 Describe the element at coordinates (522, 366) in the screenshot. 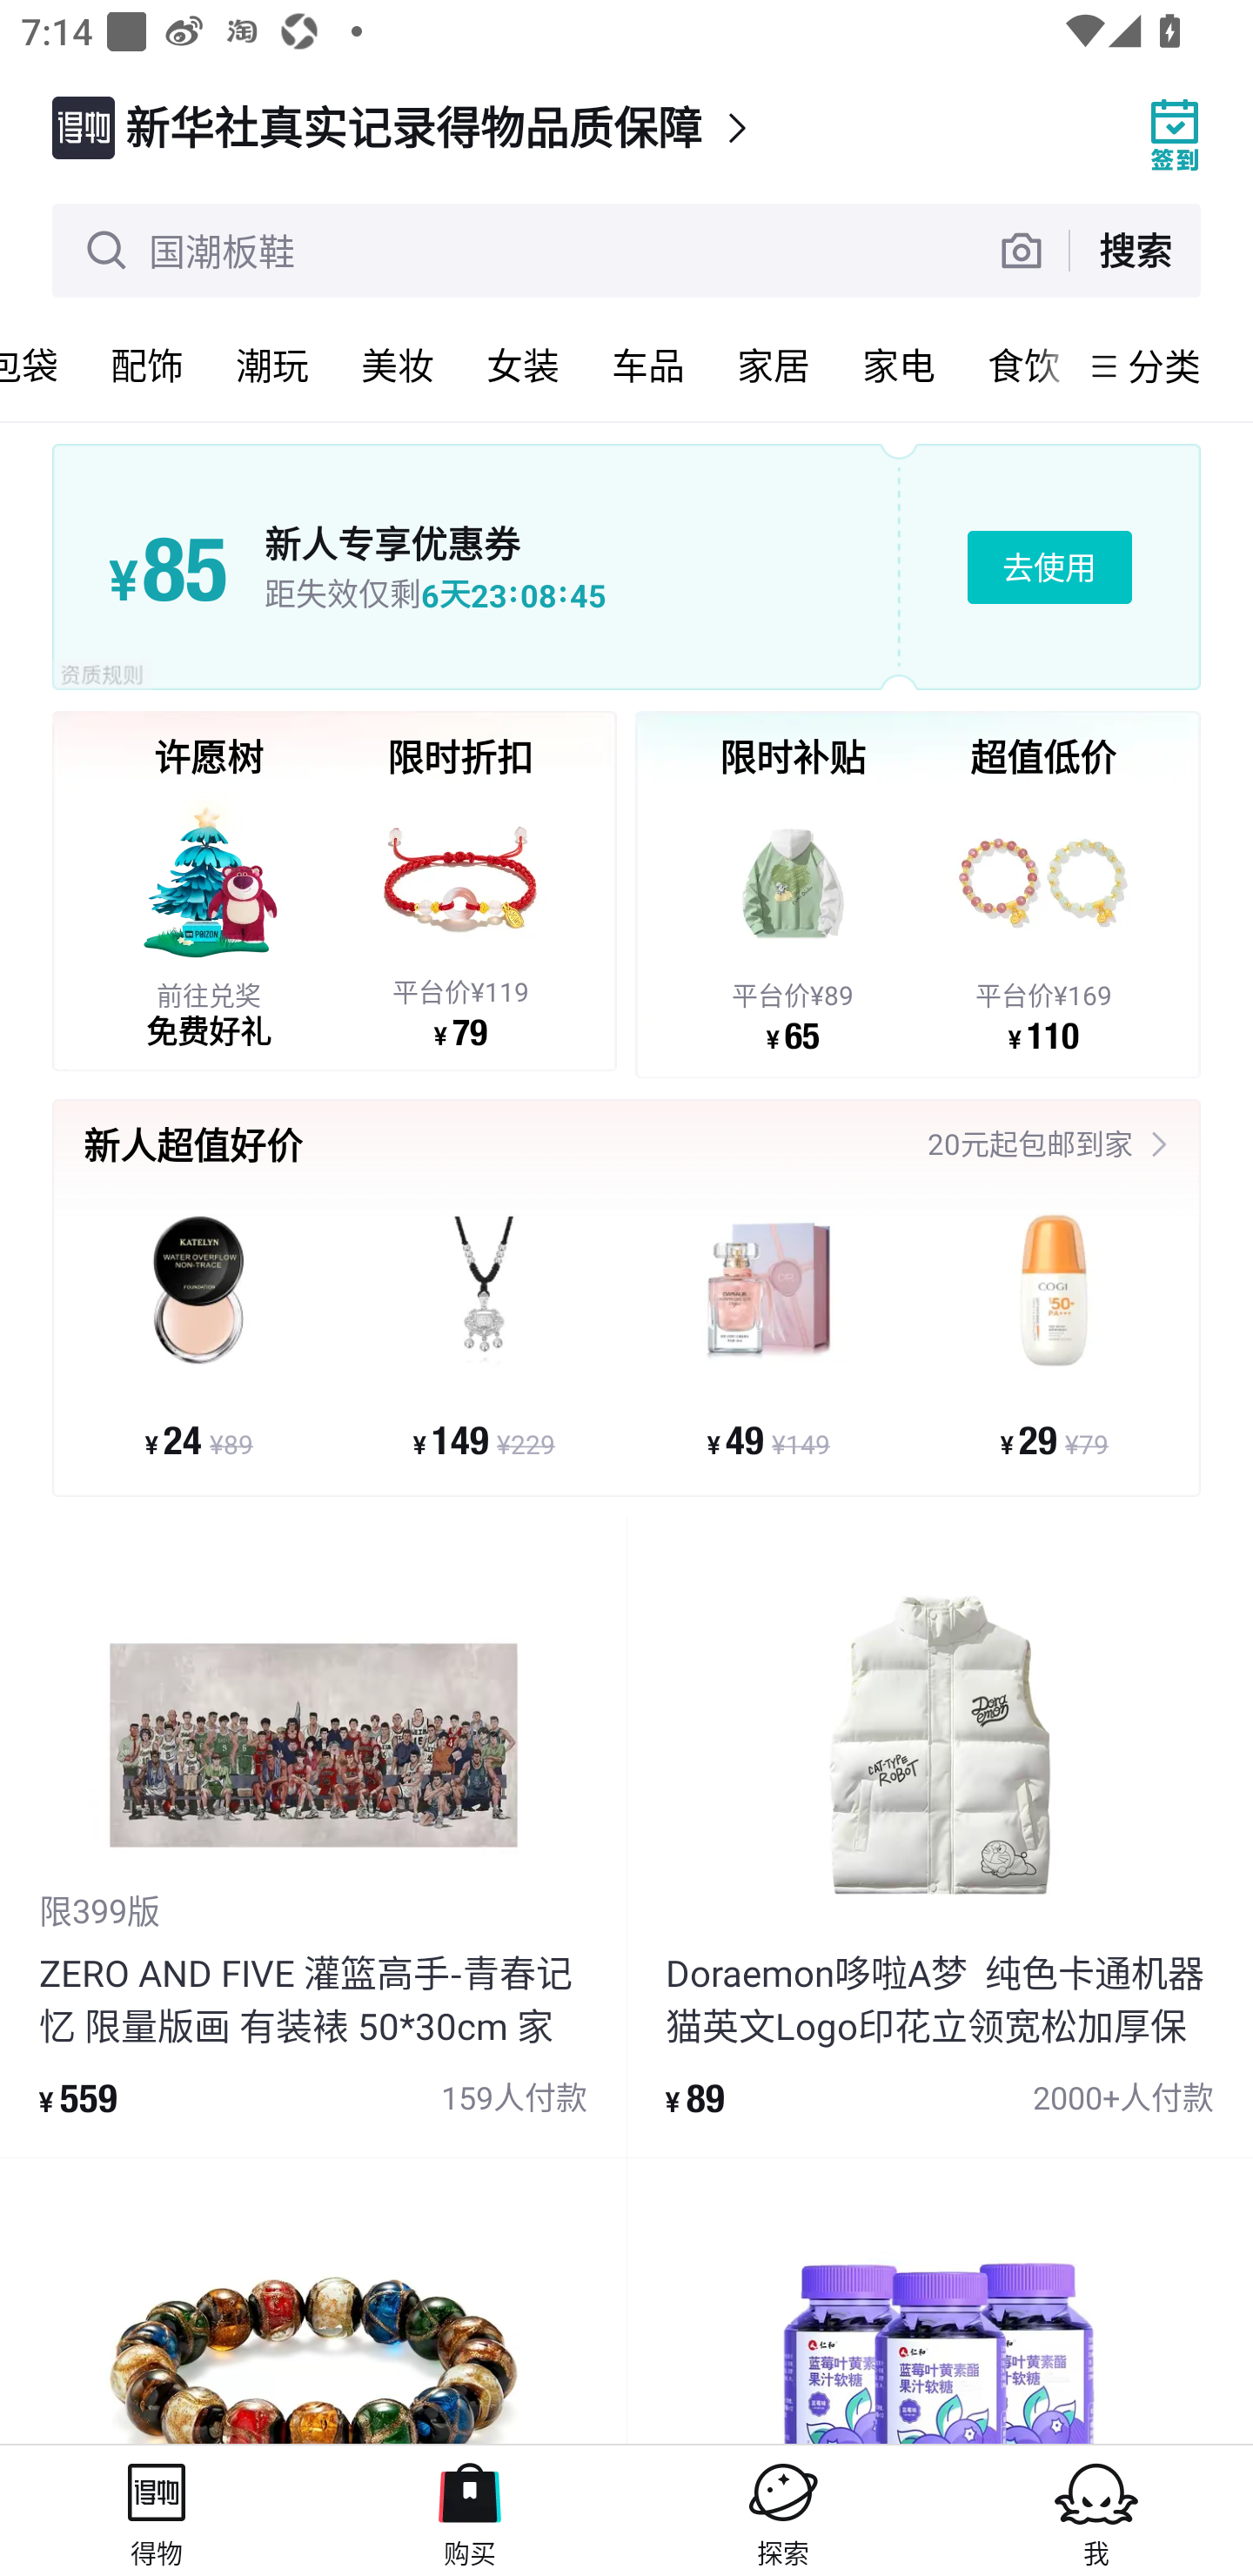

I see `女装` at that location.